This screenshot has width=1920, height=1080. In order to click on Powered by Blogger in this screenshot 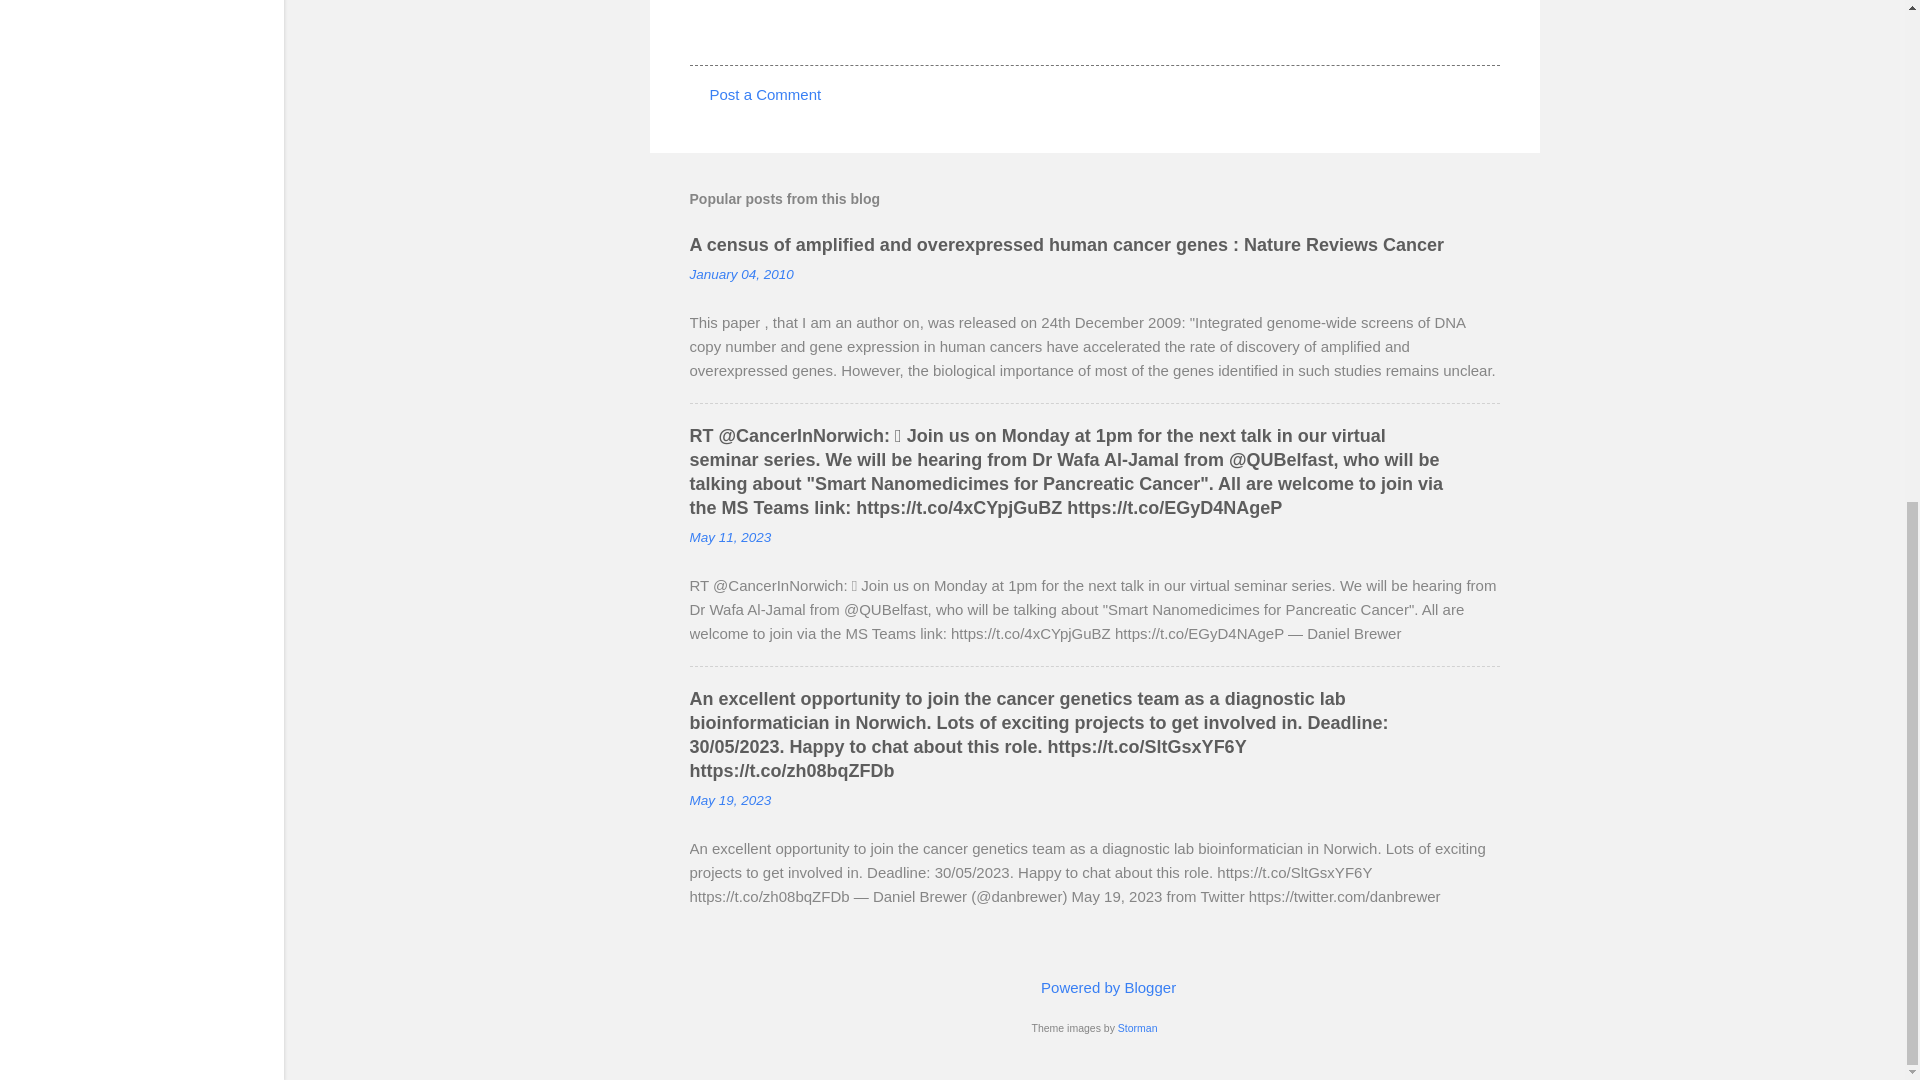, I will do `click(1094, 986)`.